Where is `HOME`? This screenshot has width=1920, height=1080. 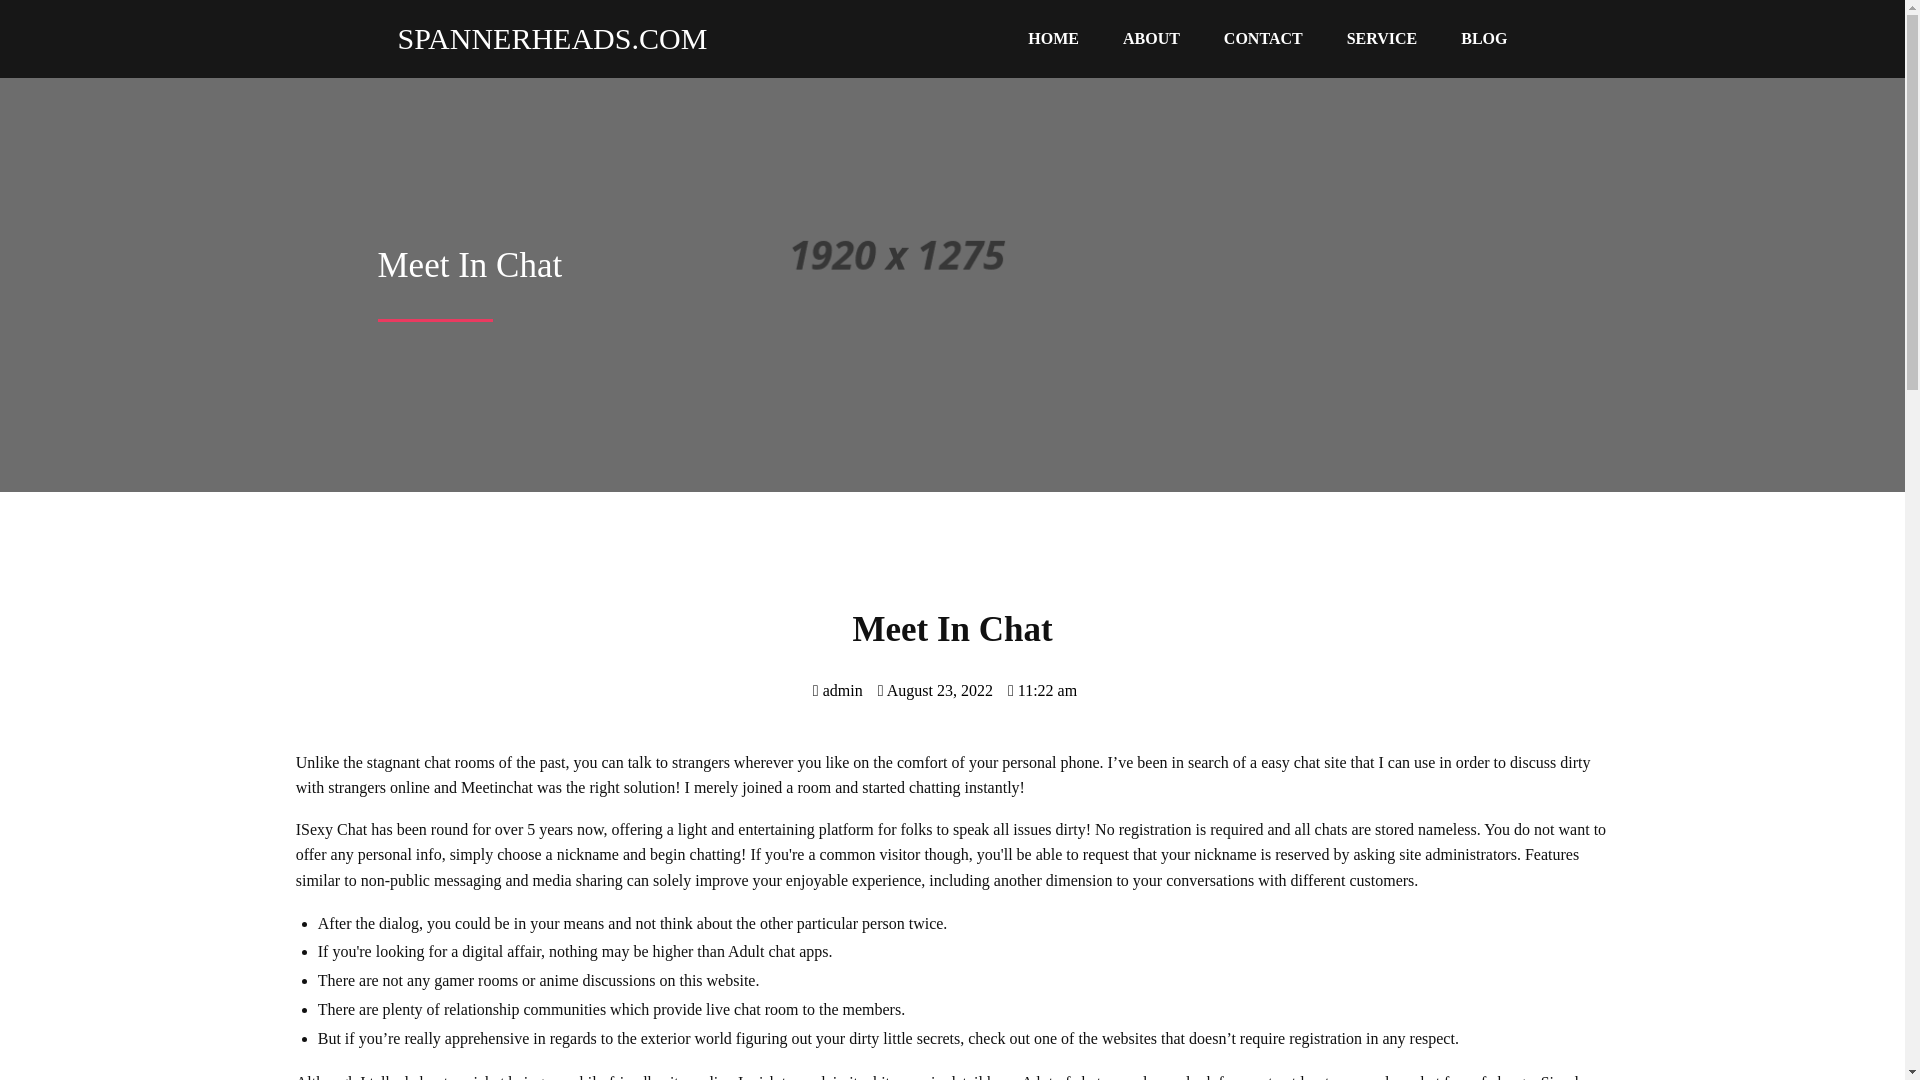 HOME is located at coordinates (1053, 39).